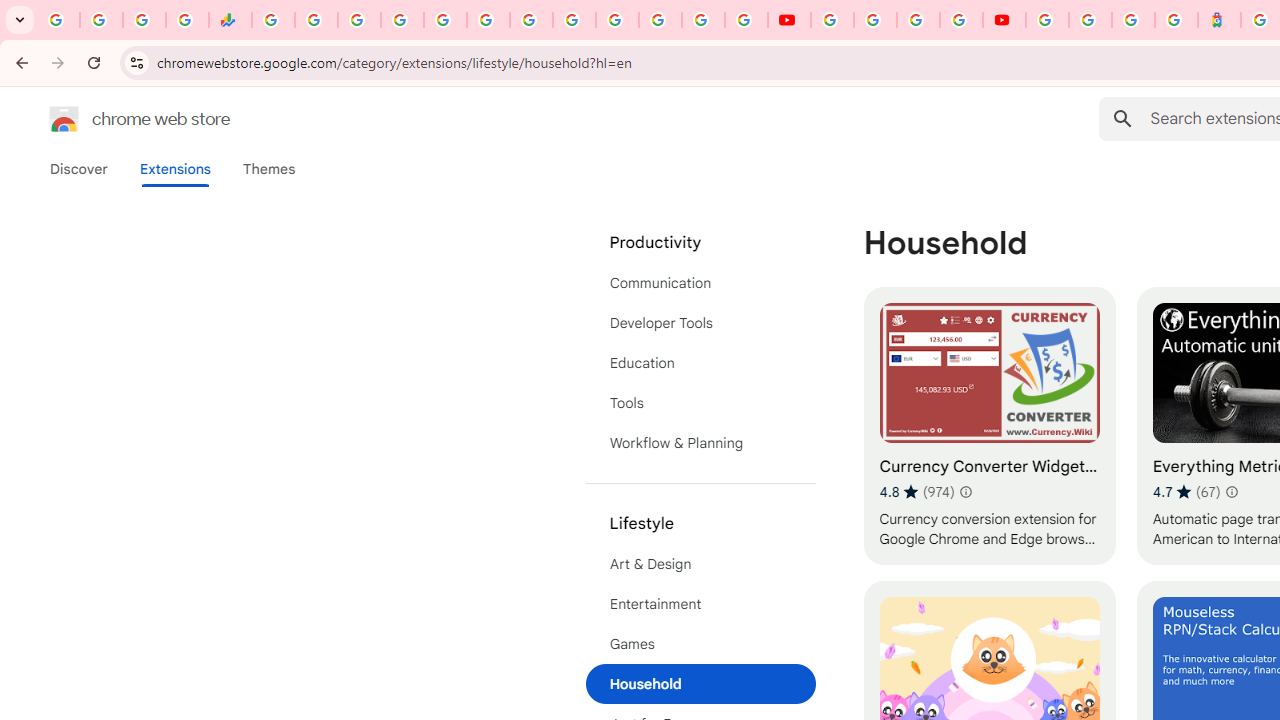  What do you see at coordinates (700, 564) in the screenshot?
I see `Art & Design` at bounding box center [700, 564].